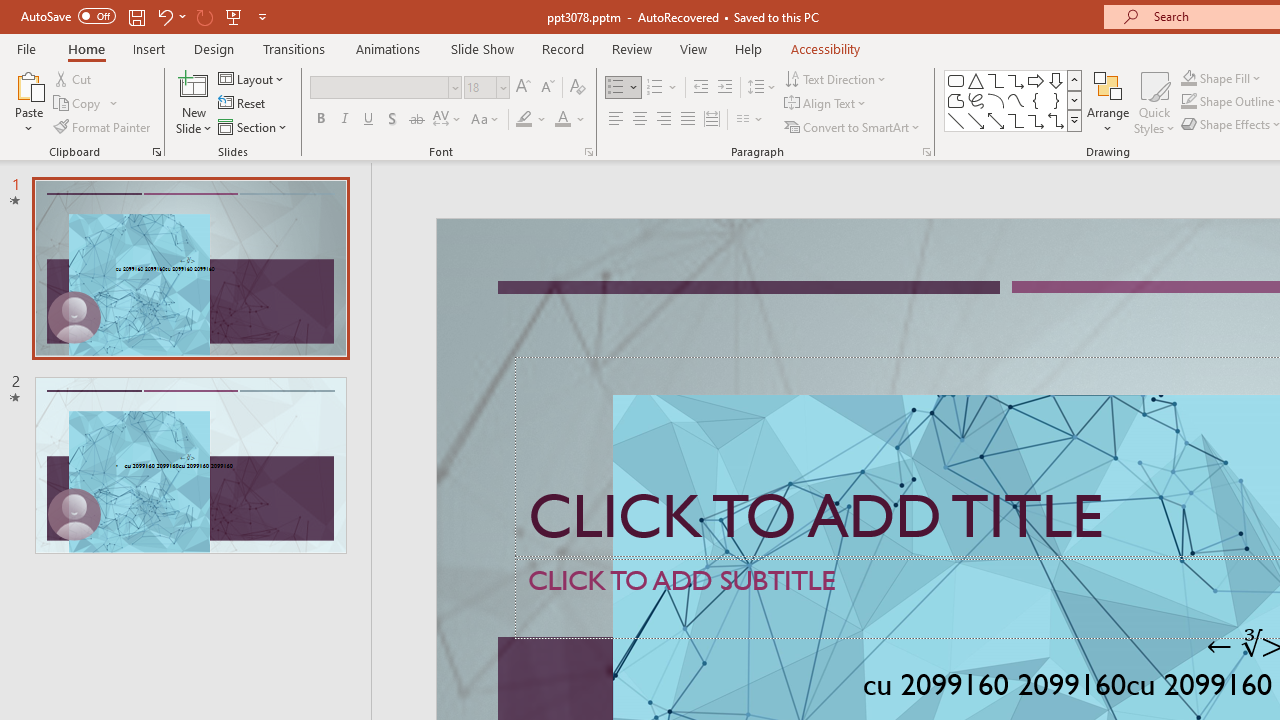  I want to click on Text Highlight Color Yellow, so click(524, 120).